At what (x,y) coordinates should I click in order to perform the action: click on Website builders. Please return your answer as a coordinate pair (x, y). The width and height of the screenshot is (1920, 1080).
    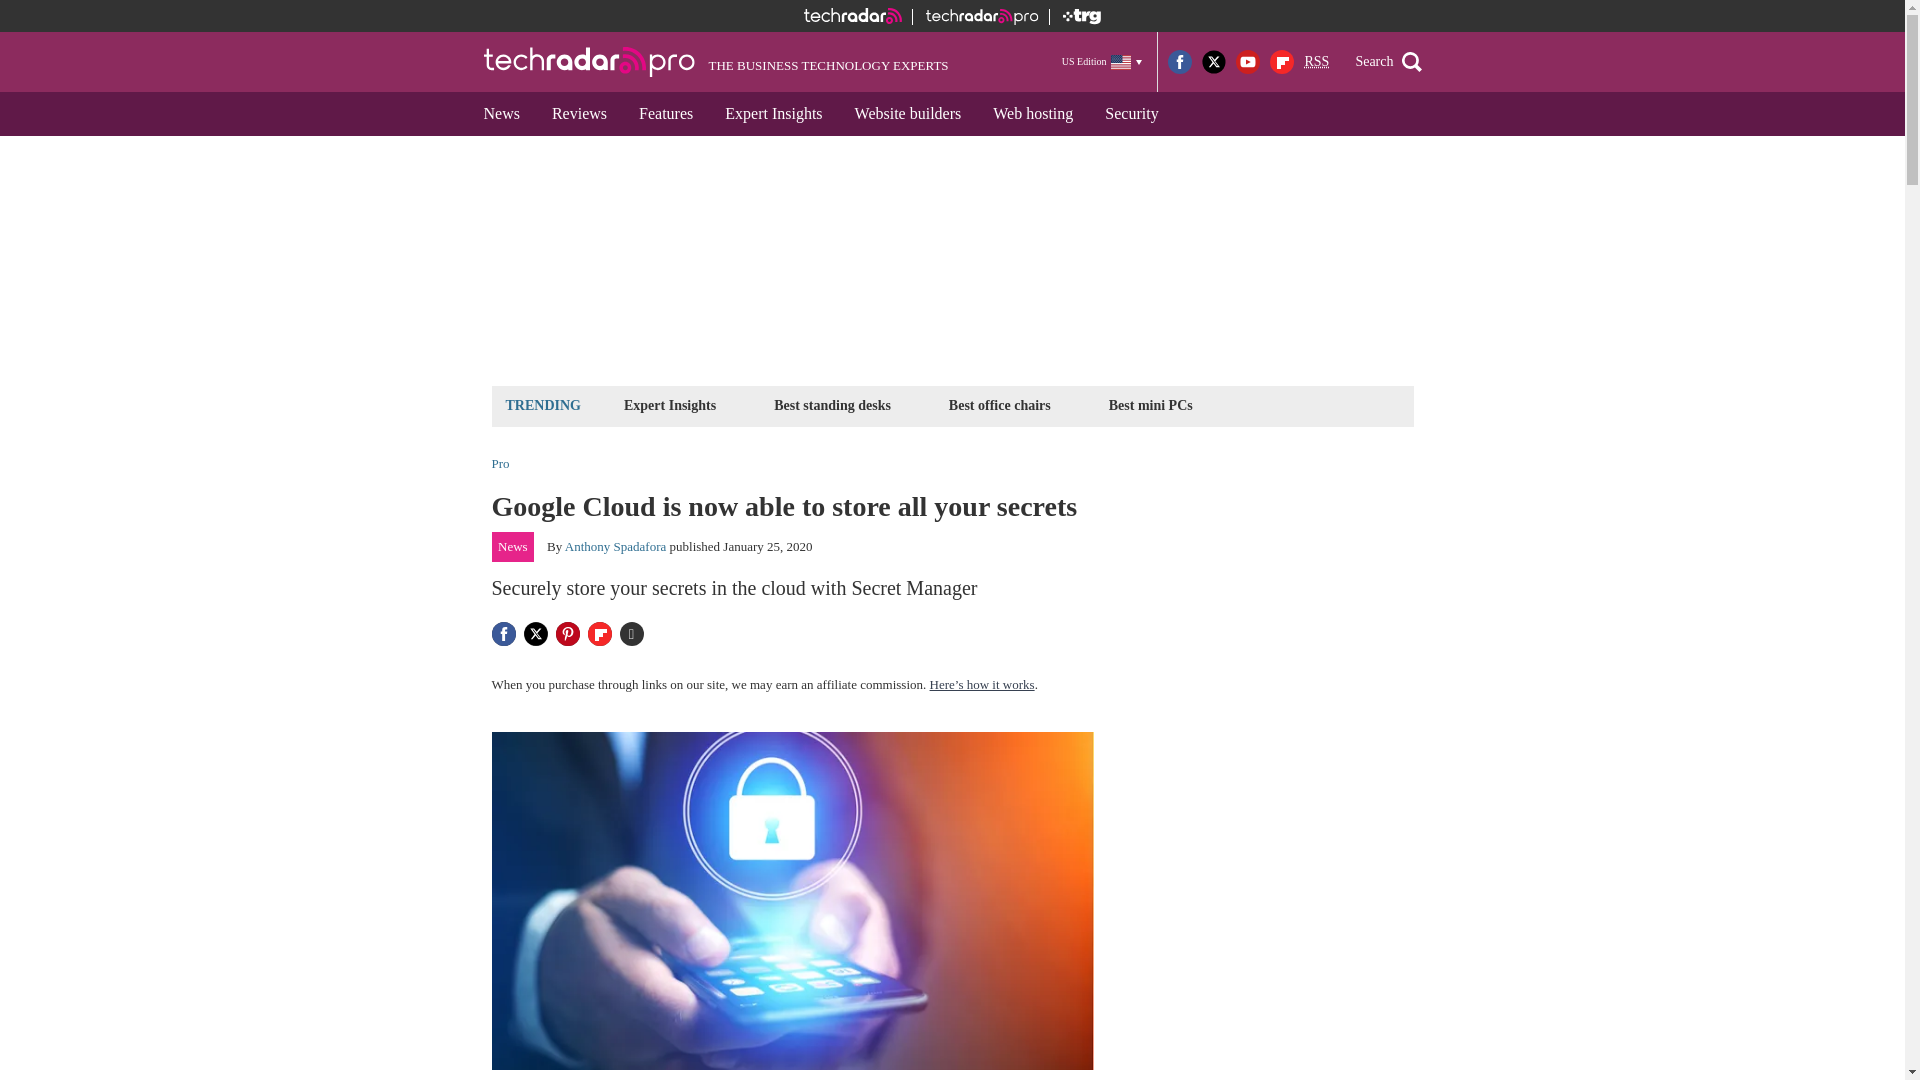
    Looking at the image, I should click on (908, 114).